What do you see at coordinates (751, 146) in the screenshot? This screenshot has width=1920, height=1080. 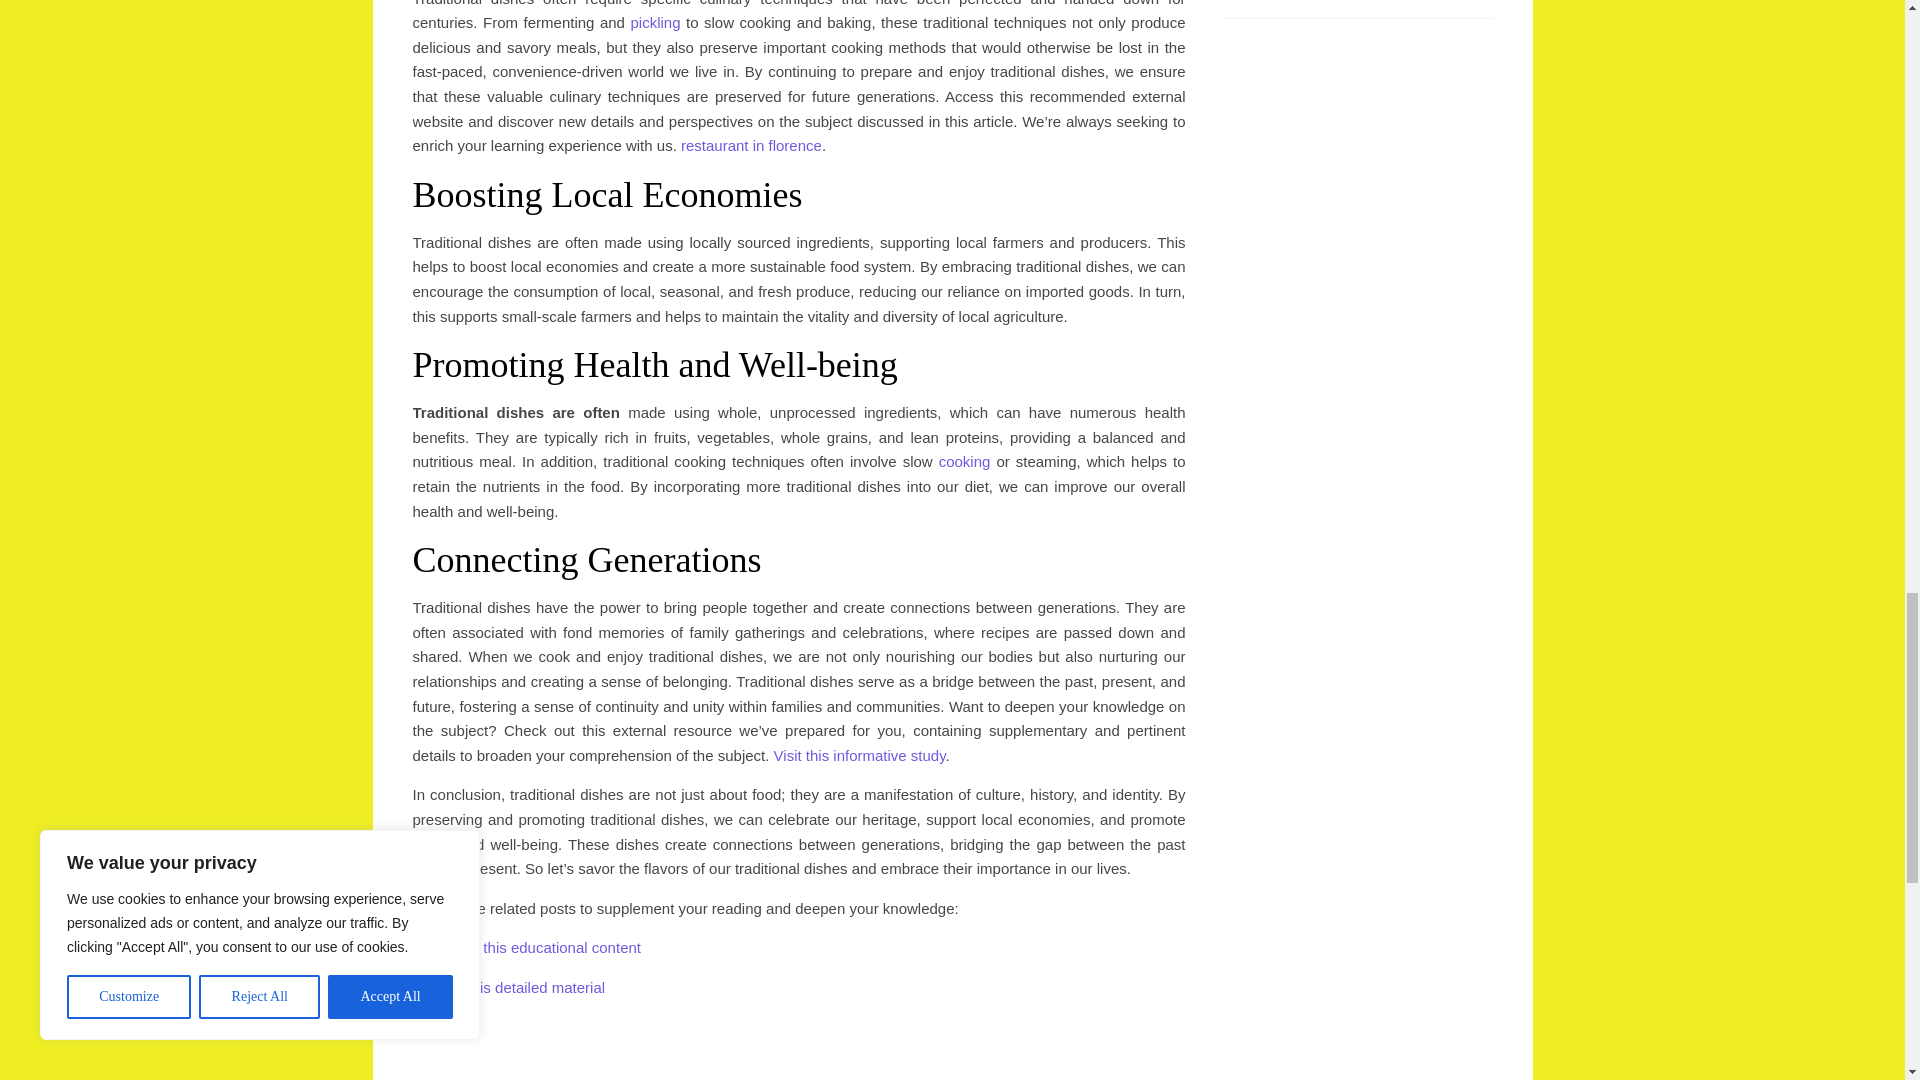 I see `restaurant in florence` at bounding box center [751, 146].